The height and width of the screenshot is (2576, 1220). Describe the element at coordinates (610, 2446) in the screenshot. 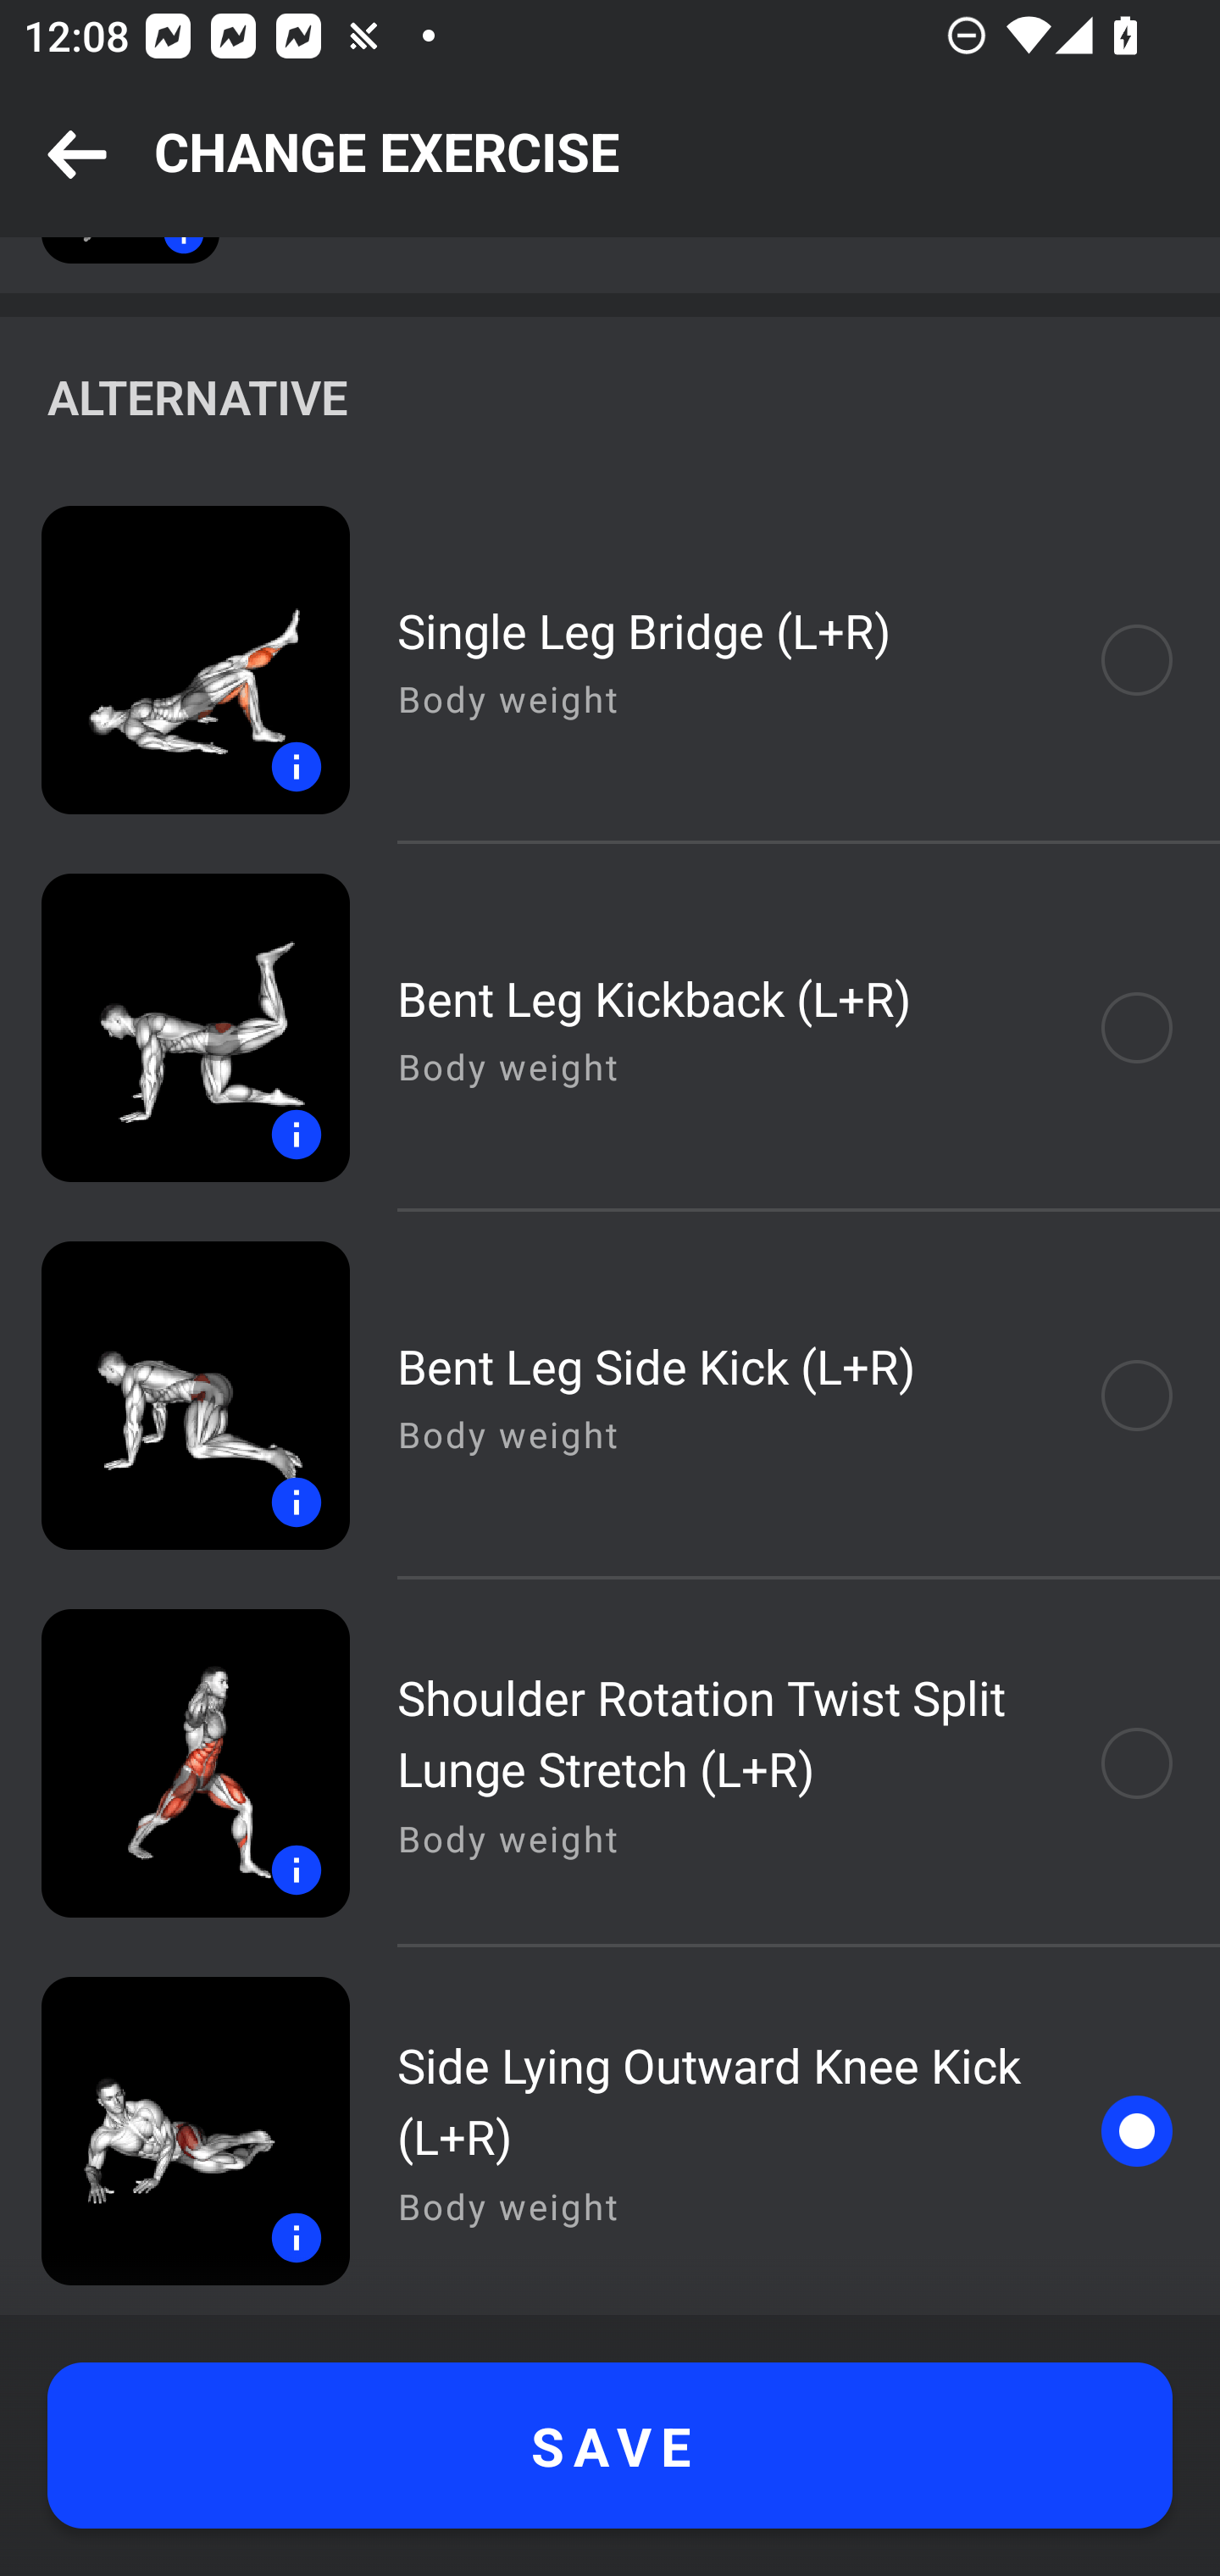

I see `SAVE` at that location.